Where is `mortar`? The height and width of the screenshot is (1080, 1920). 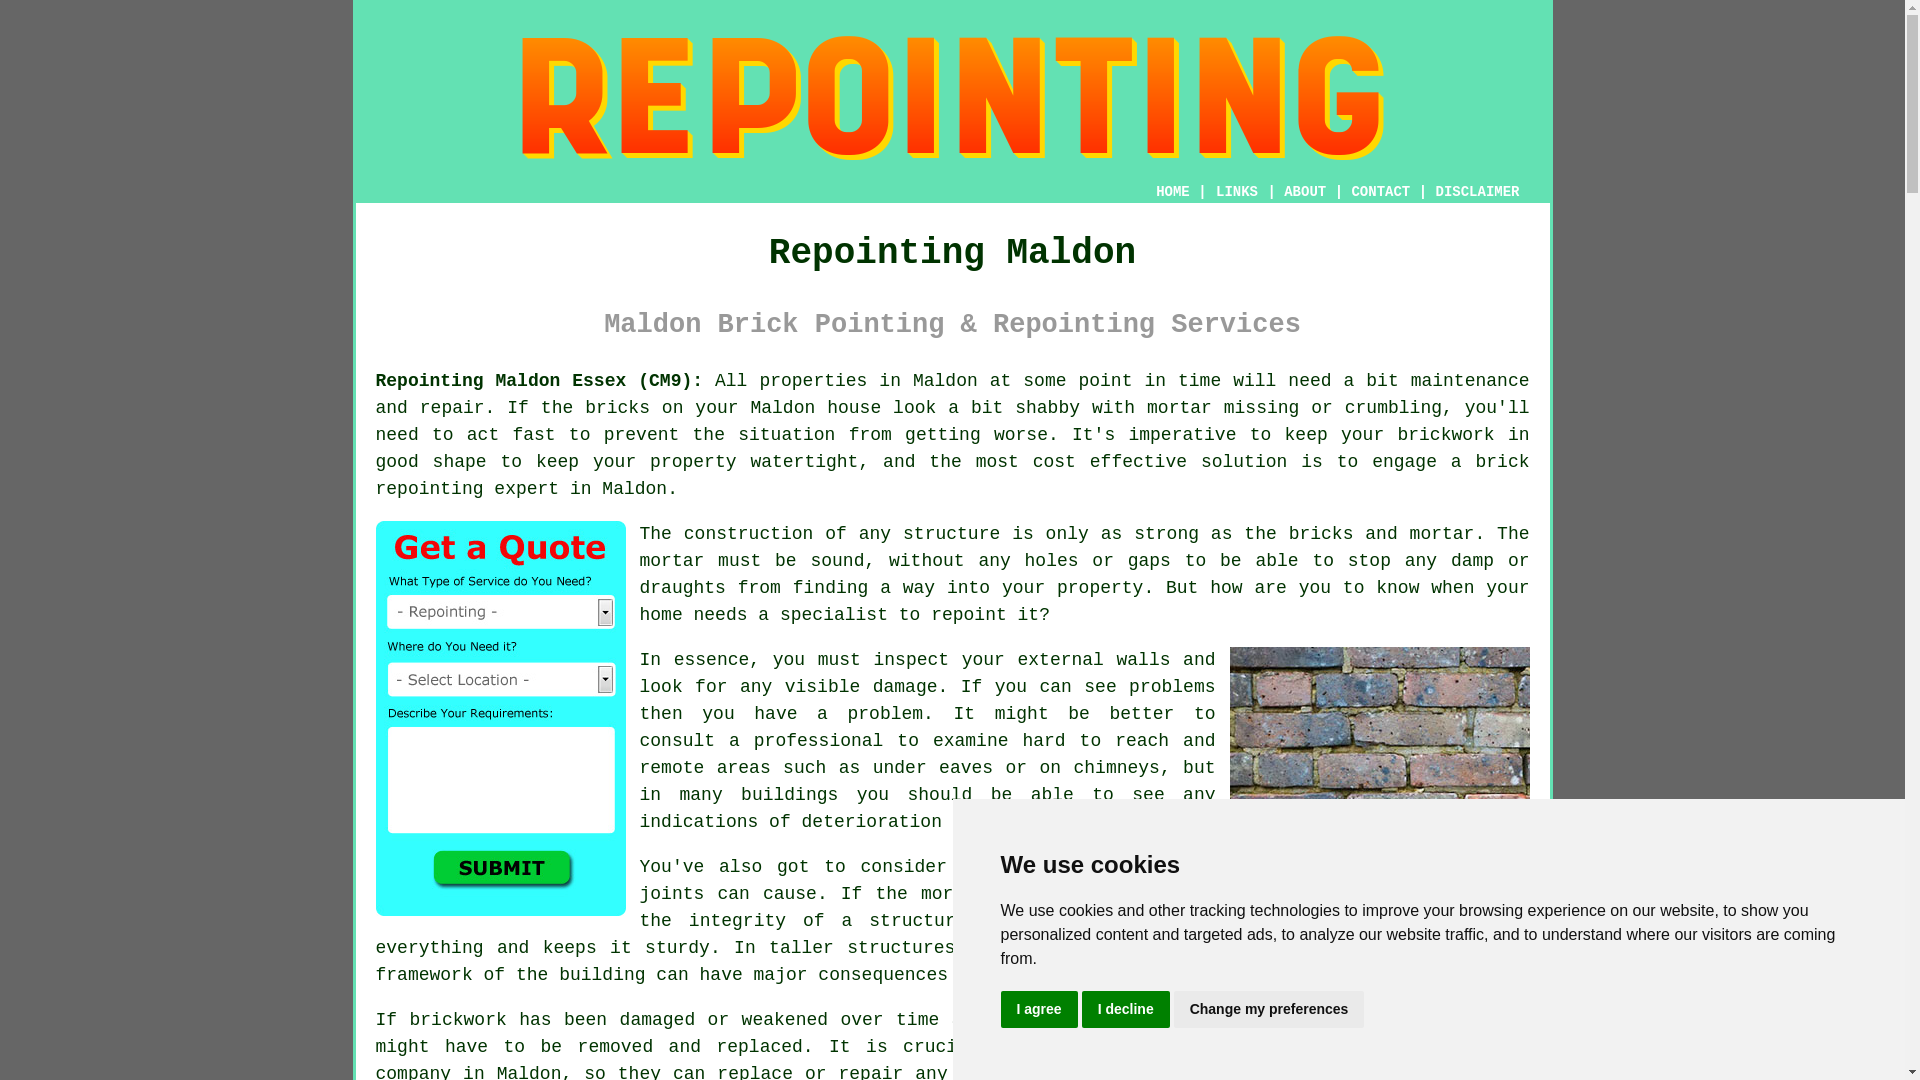
mortar is located at coordinates (672, 560).